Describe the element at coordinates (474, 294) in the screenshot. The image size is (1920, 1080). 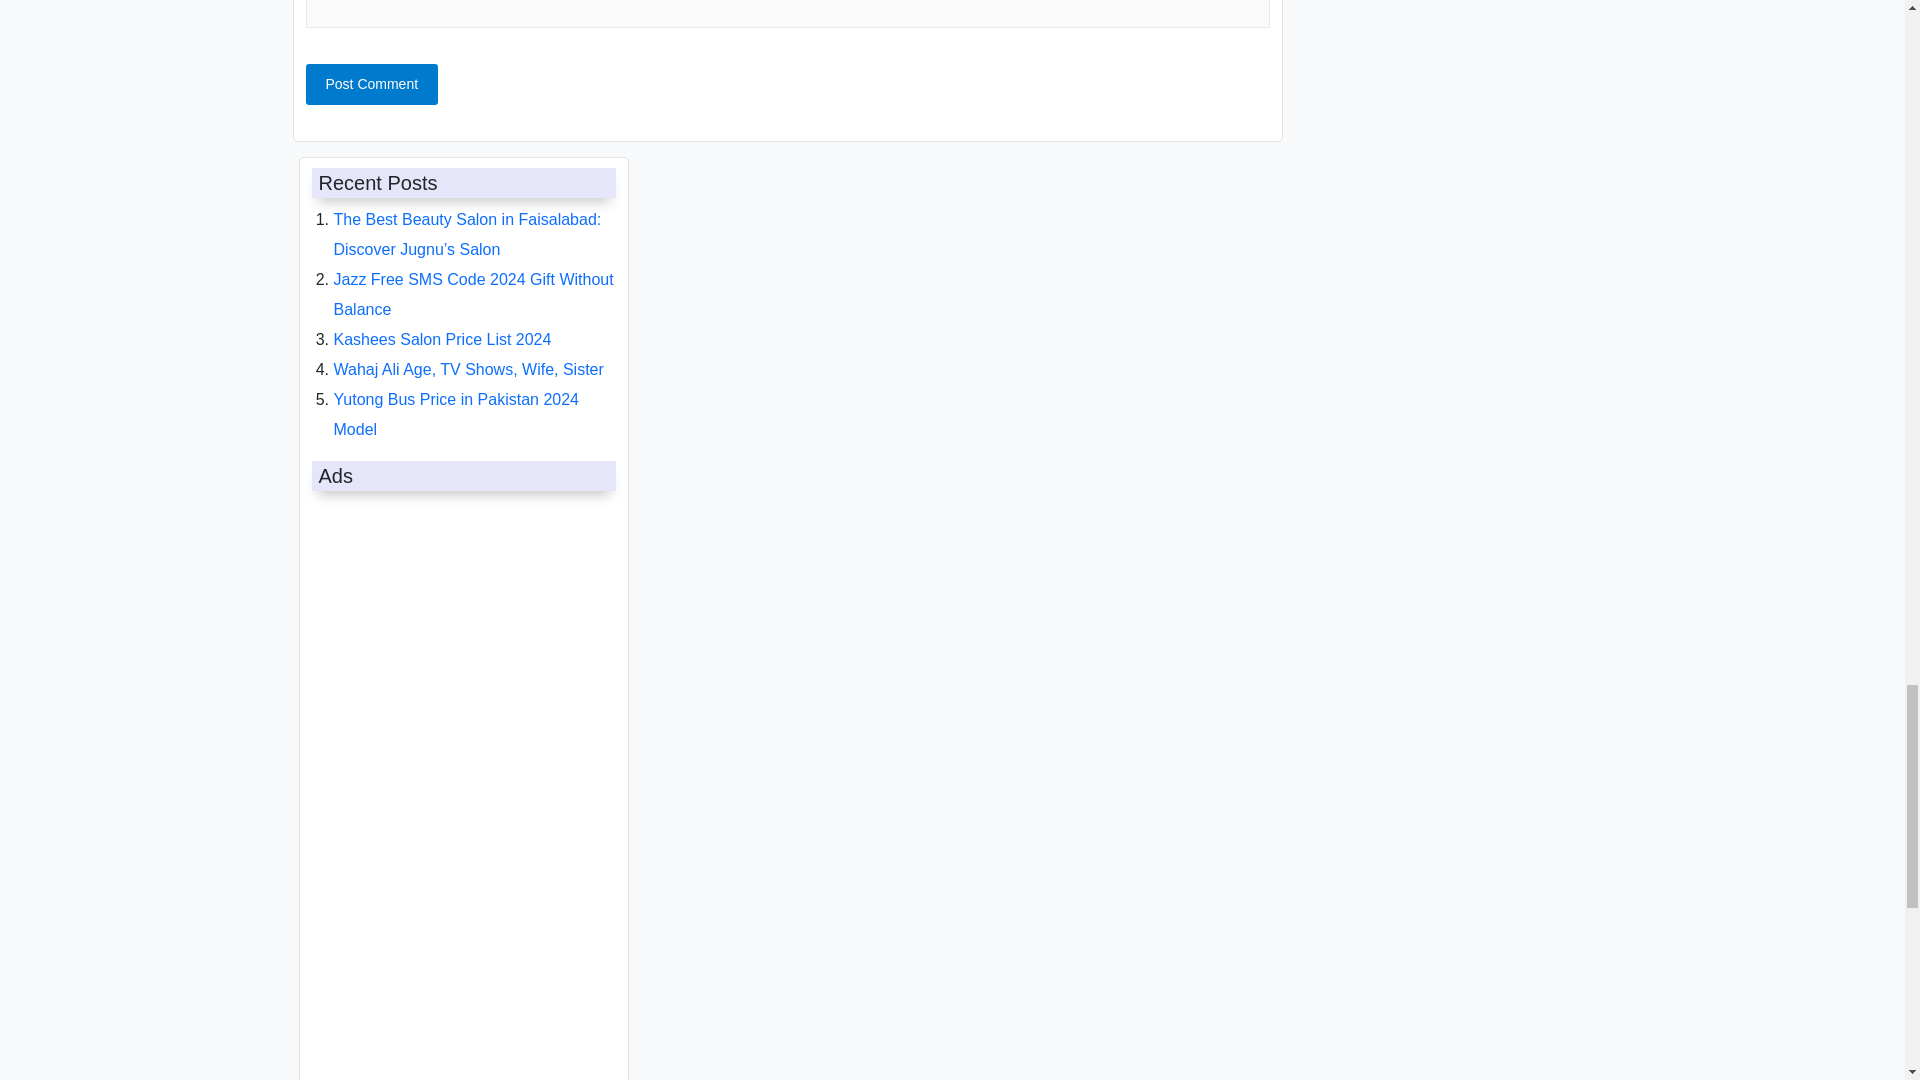
I see `Jazz Free SMS Code 2024 Gift Without Balance` at that location.